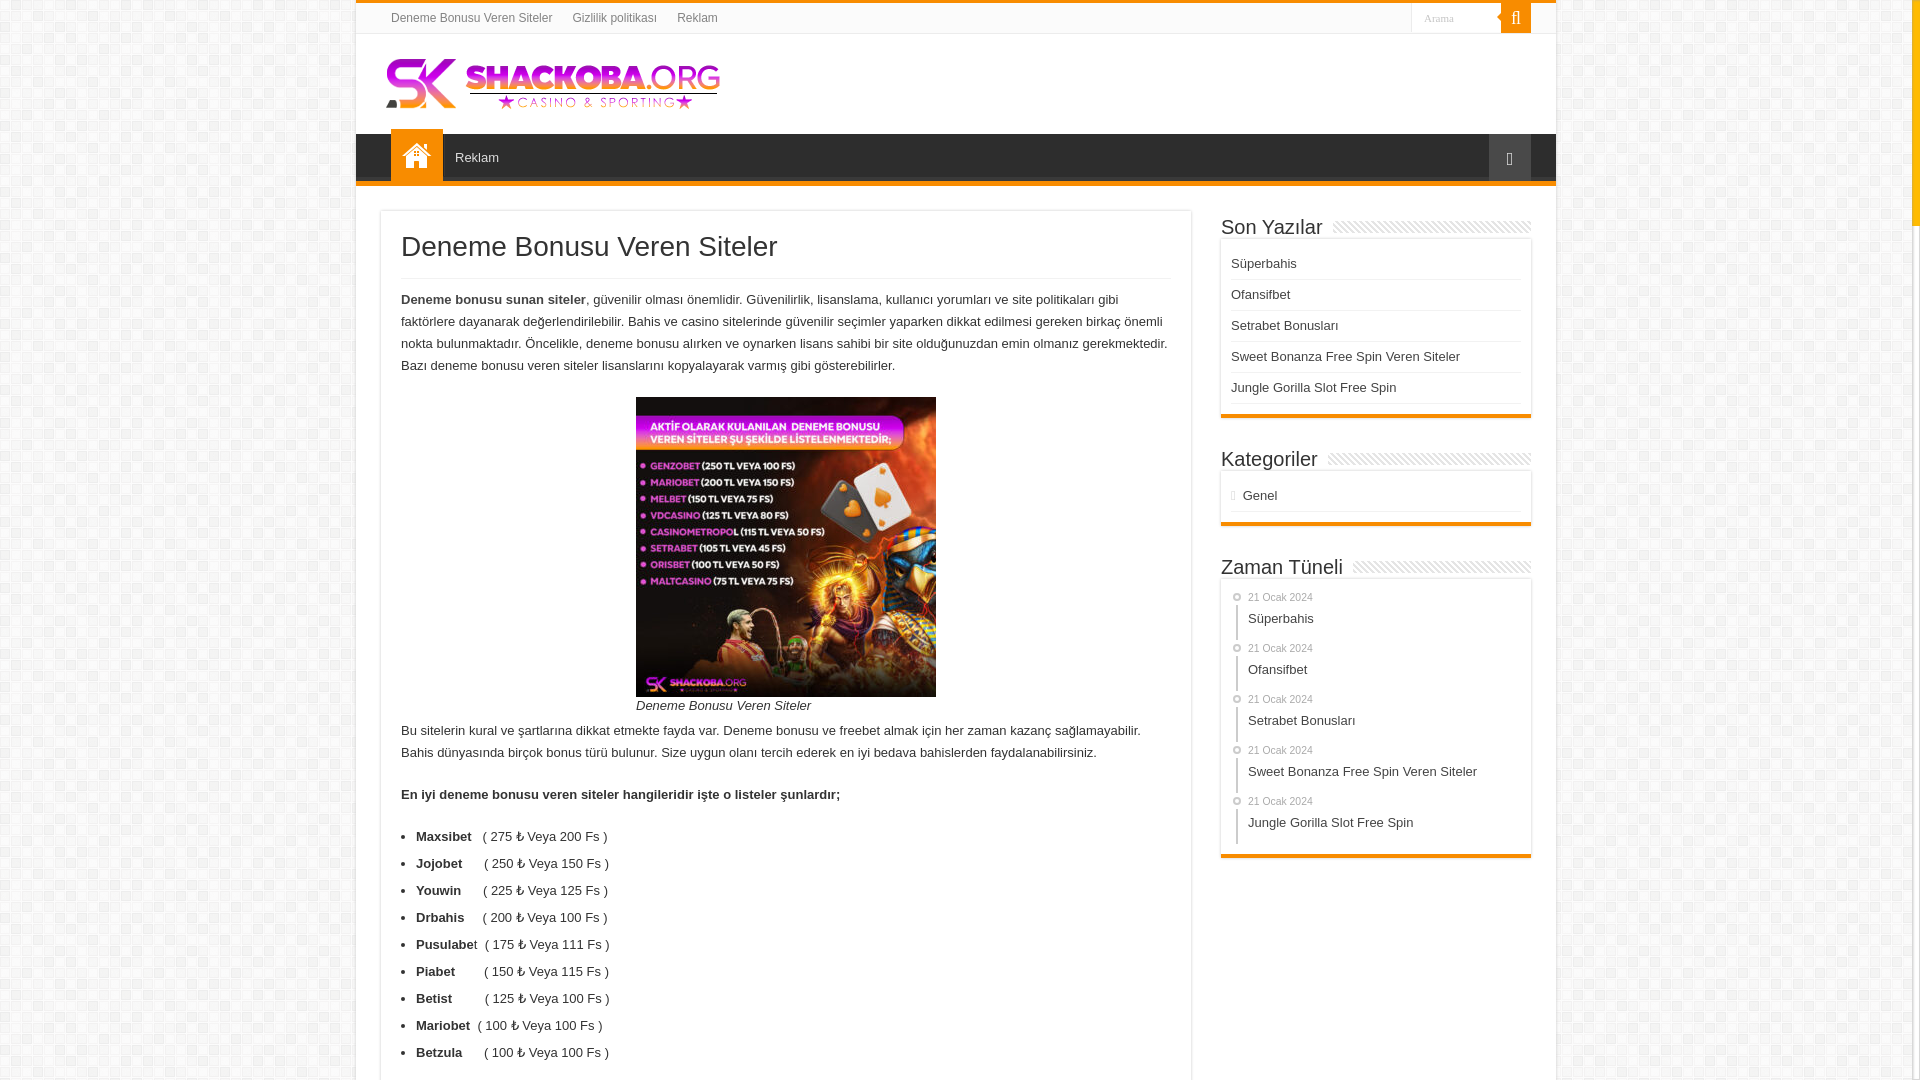 Image resolution: width=1920 pixels, height=1080 pixels. What do you see at coordinates (1378, 666) in the screenshot?
I see `Reklam` at bounding box center [1378, 666].